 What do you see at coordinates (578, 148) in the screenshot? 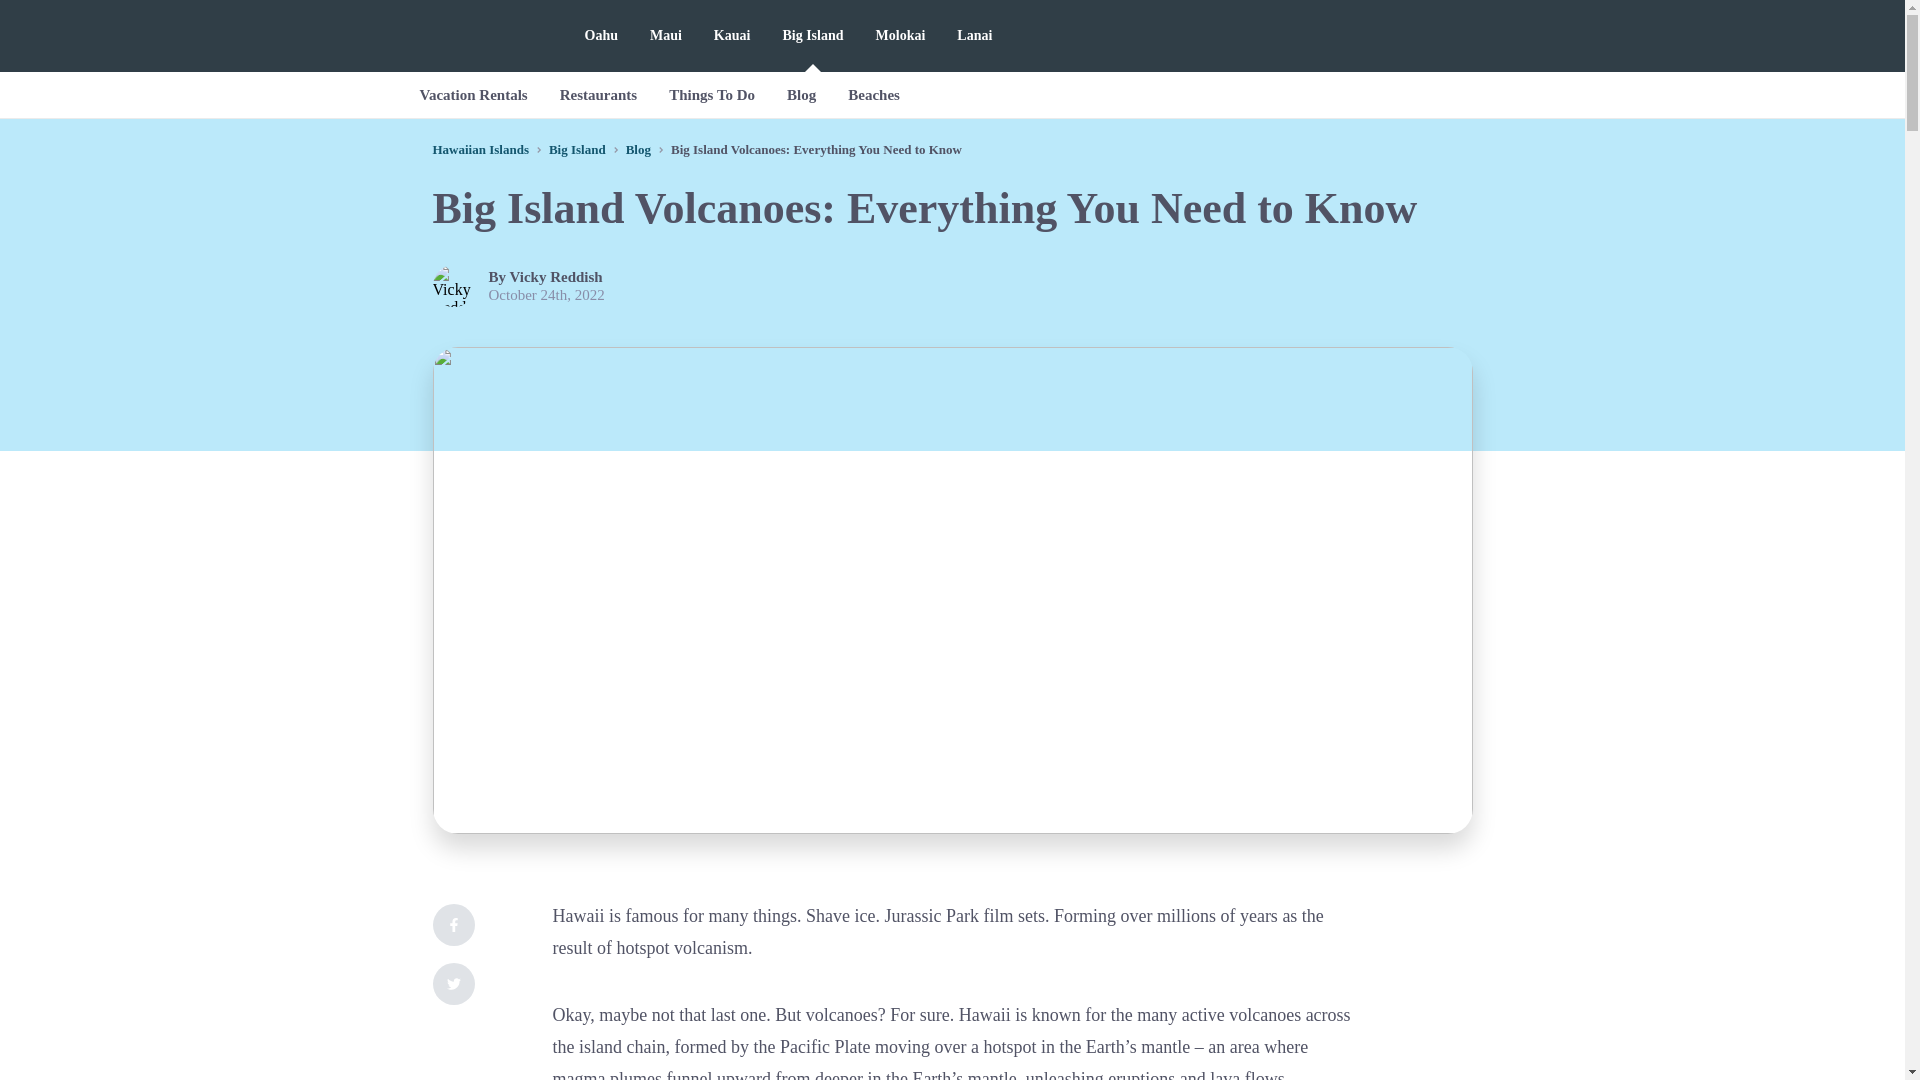
I see `Big Island` at bounding box center [578, 148].